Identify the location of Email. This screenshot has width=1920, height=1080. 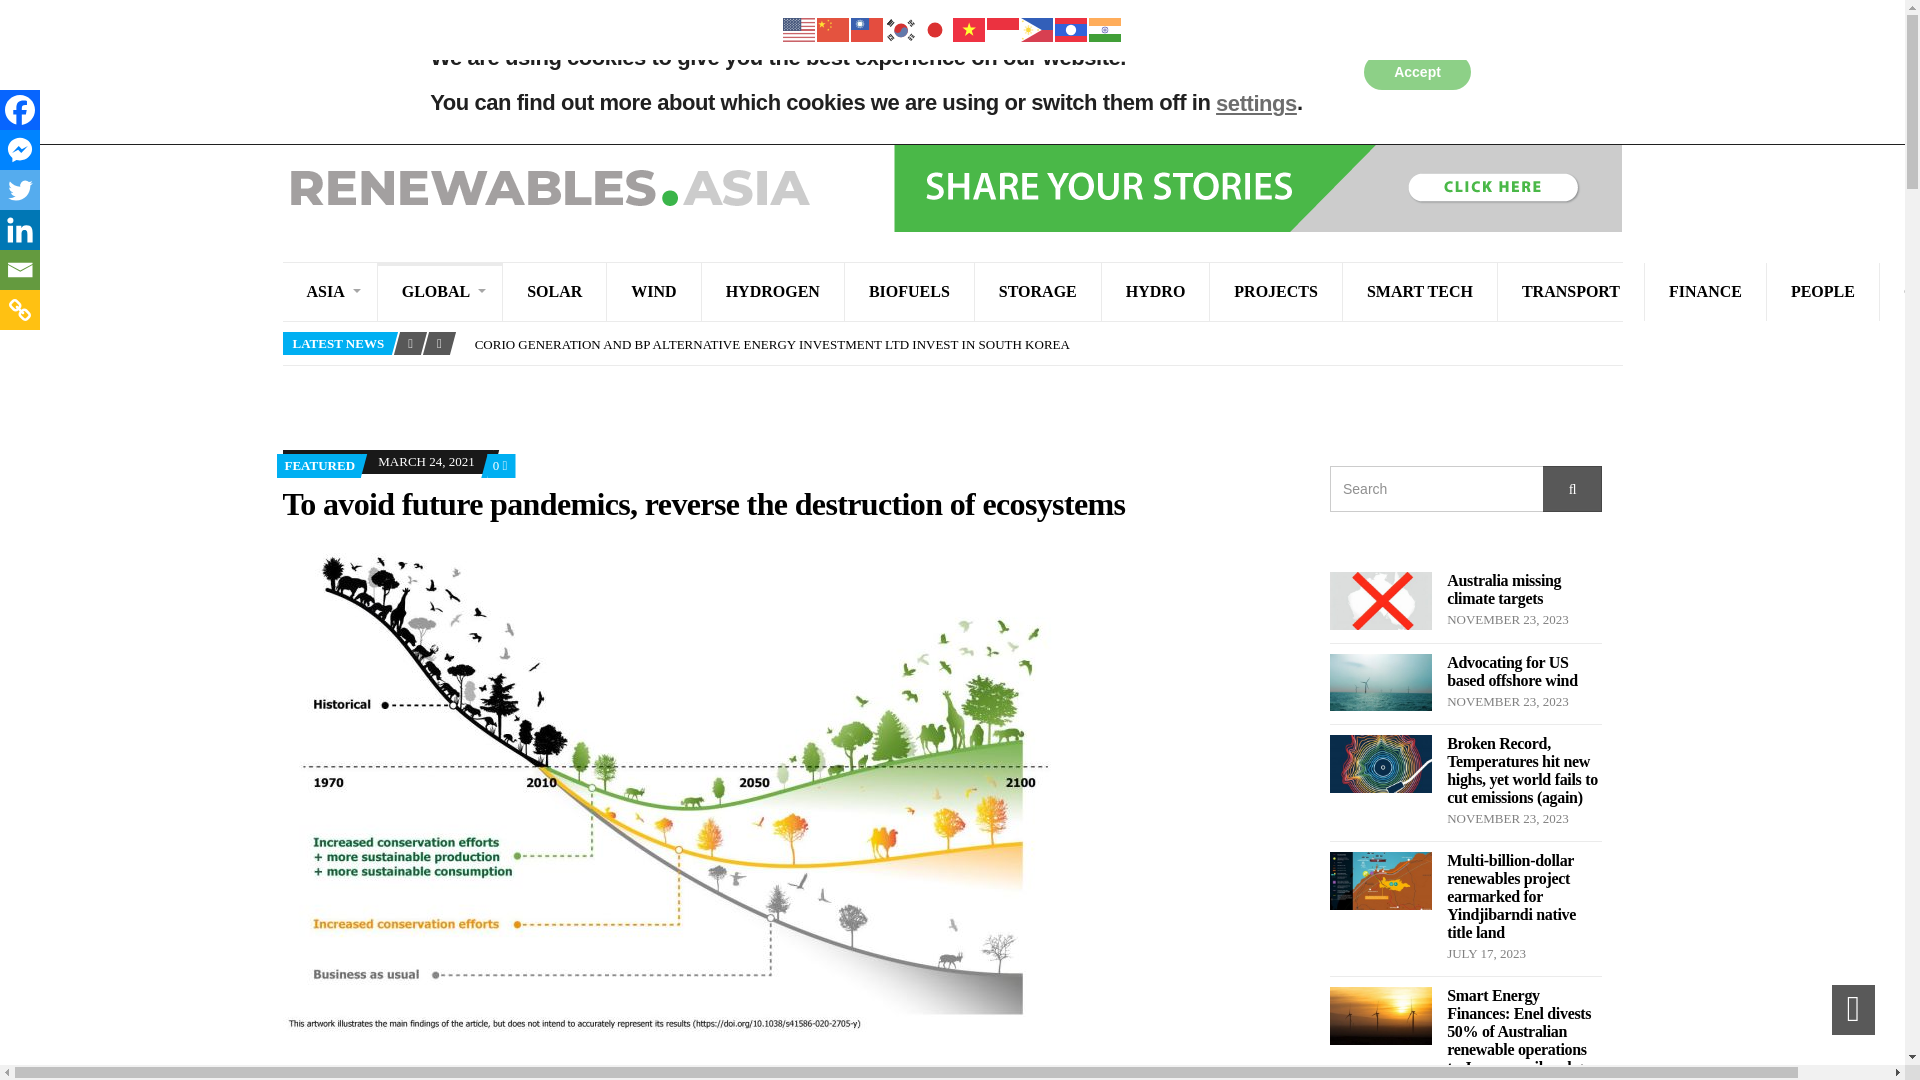
(20, 270).